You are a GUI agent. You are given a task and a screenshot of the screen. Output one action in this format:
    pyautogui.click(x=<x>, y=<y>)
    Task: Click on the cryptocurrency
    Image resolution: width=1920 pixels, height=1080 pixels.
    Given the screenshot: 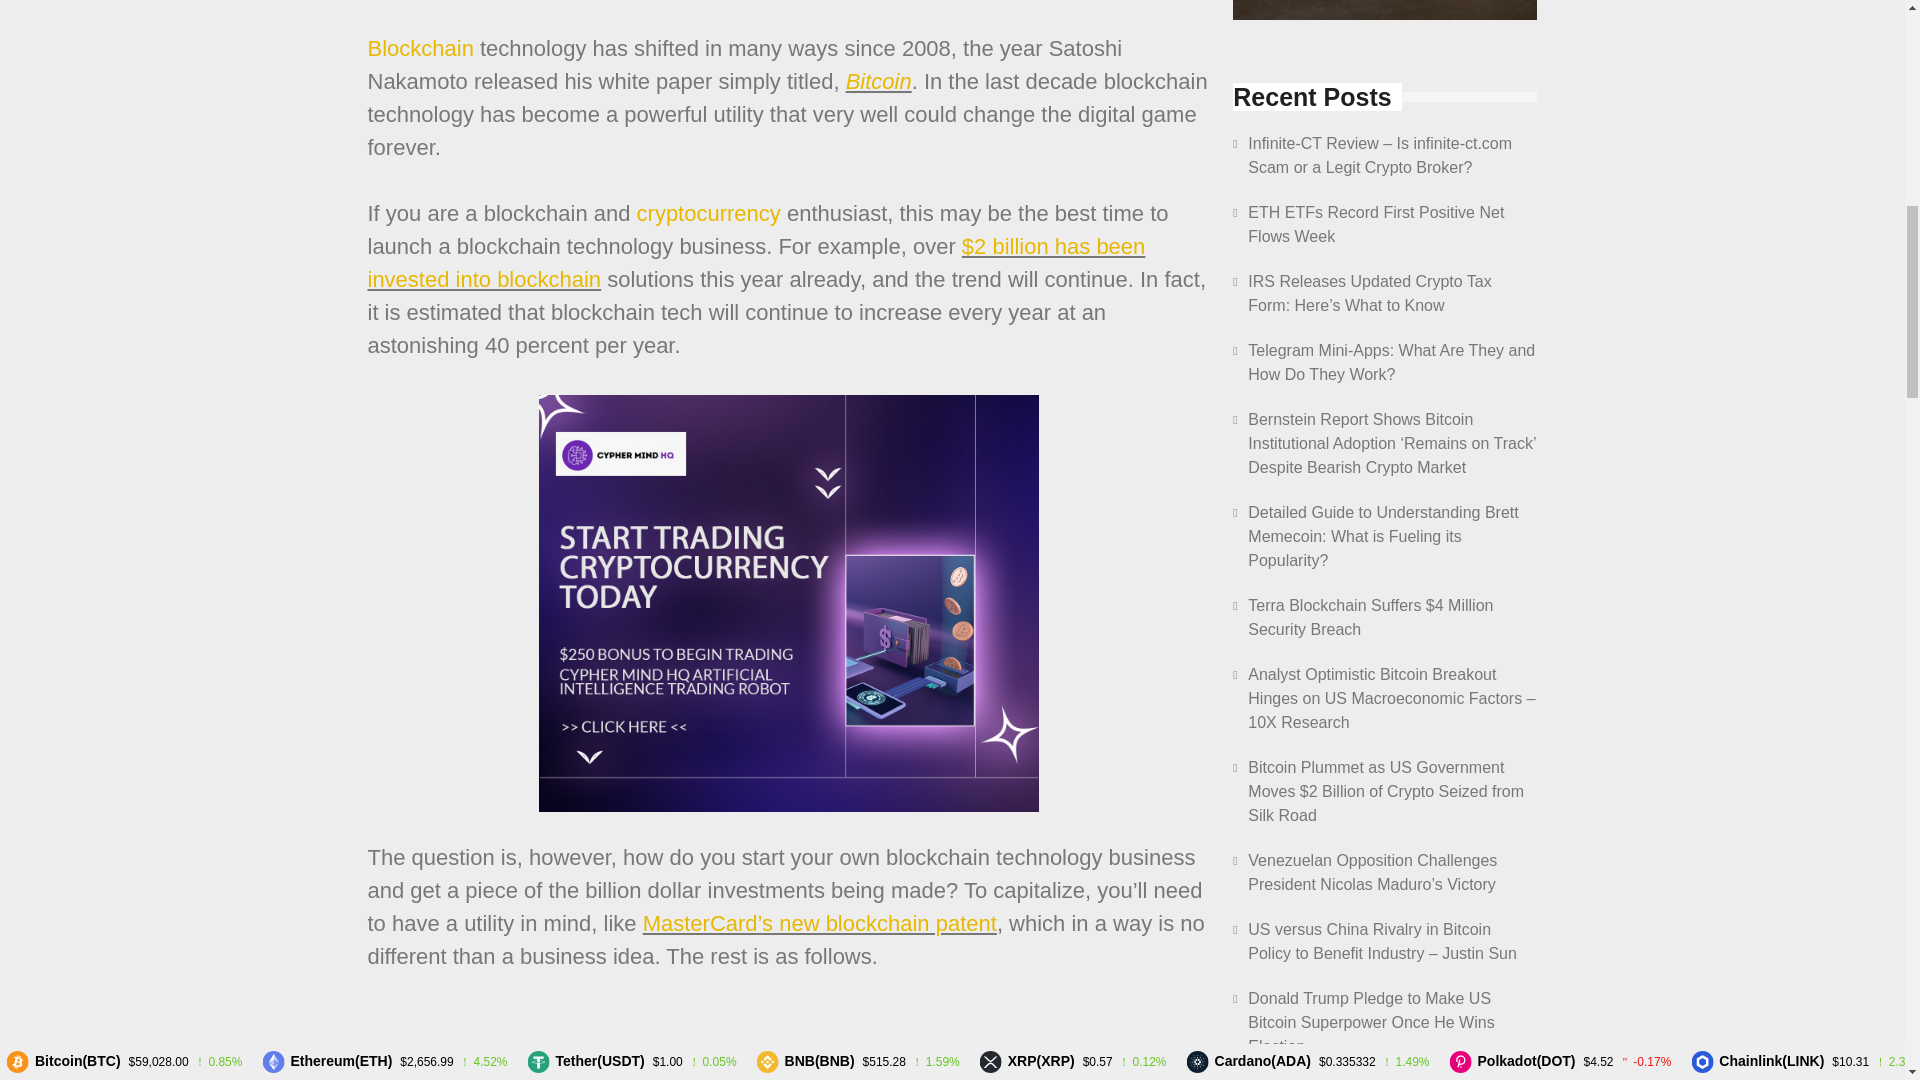 What is the action you would take?
    pyautogui.click(x=709, y=212)
    